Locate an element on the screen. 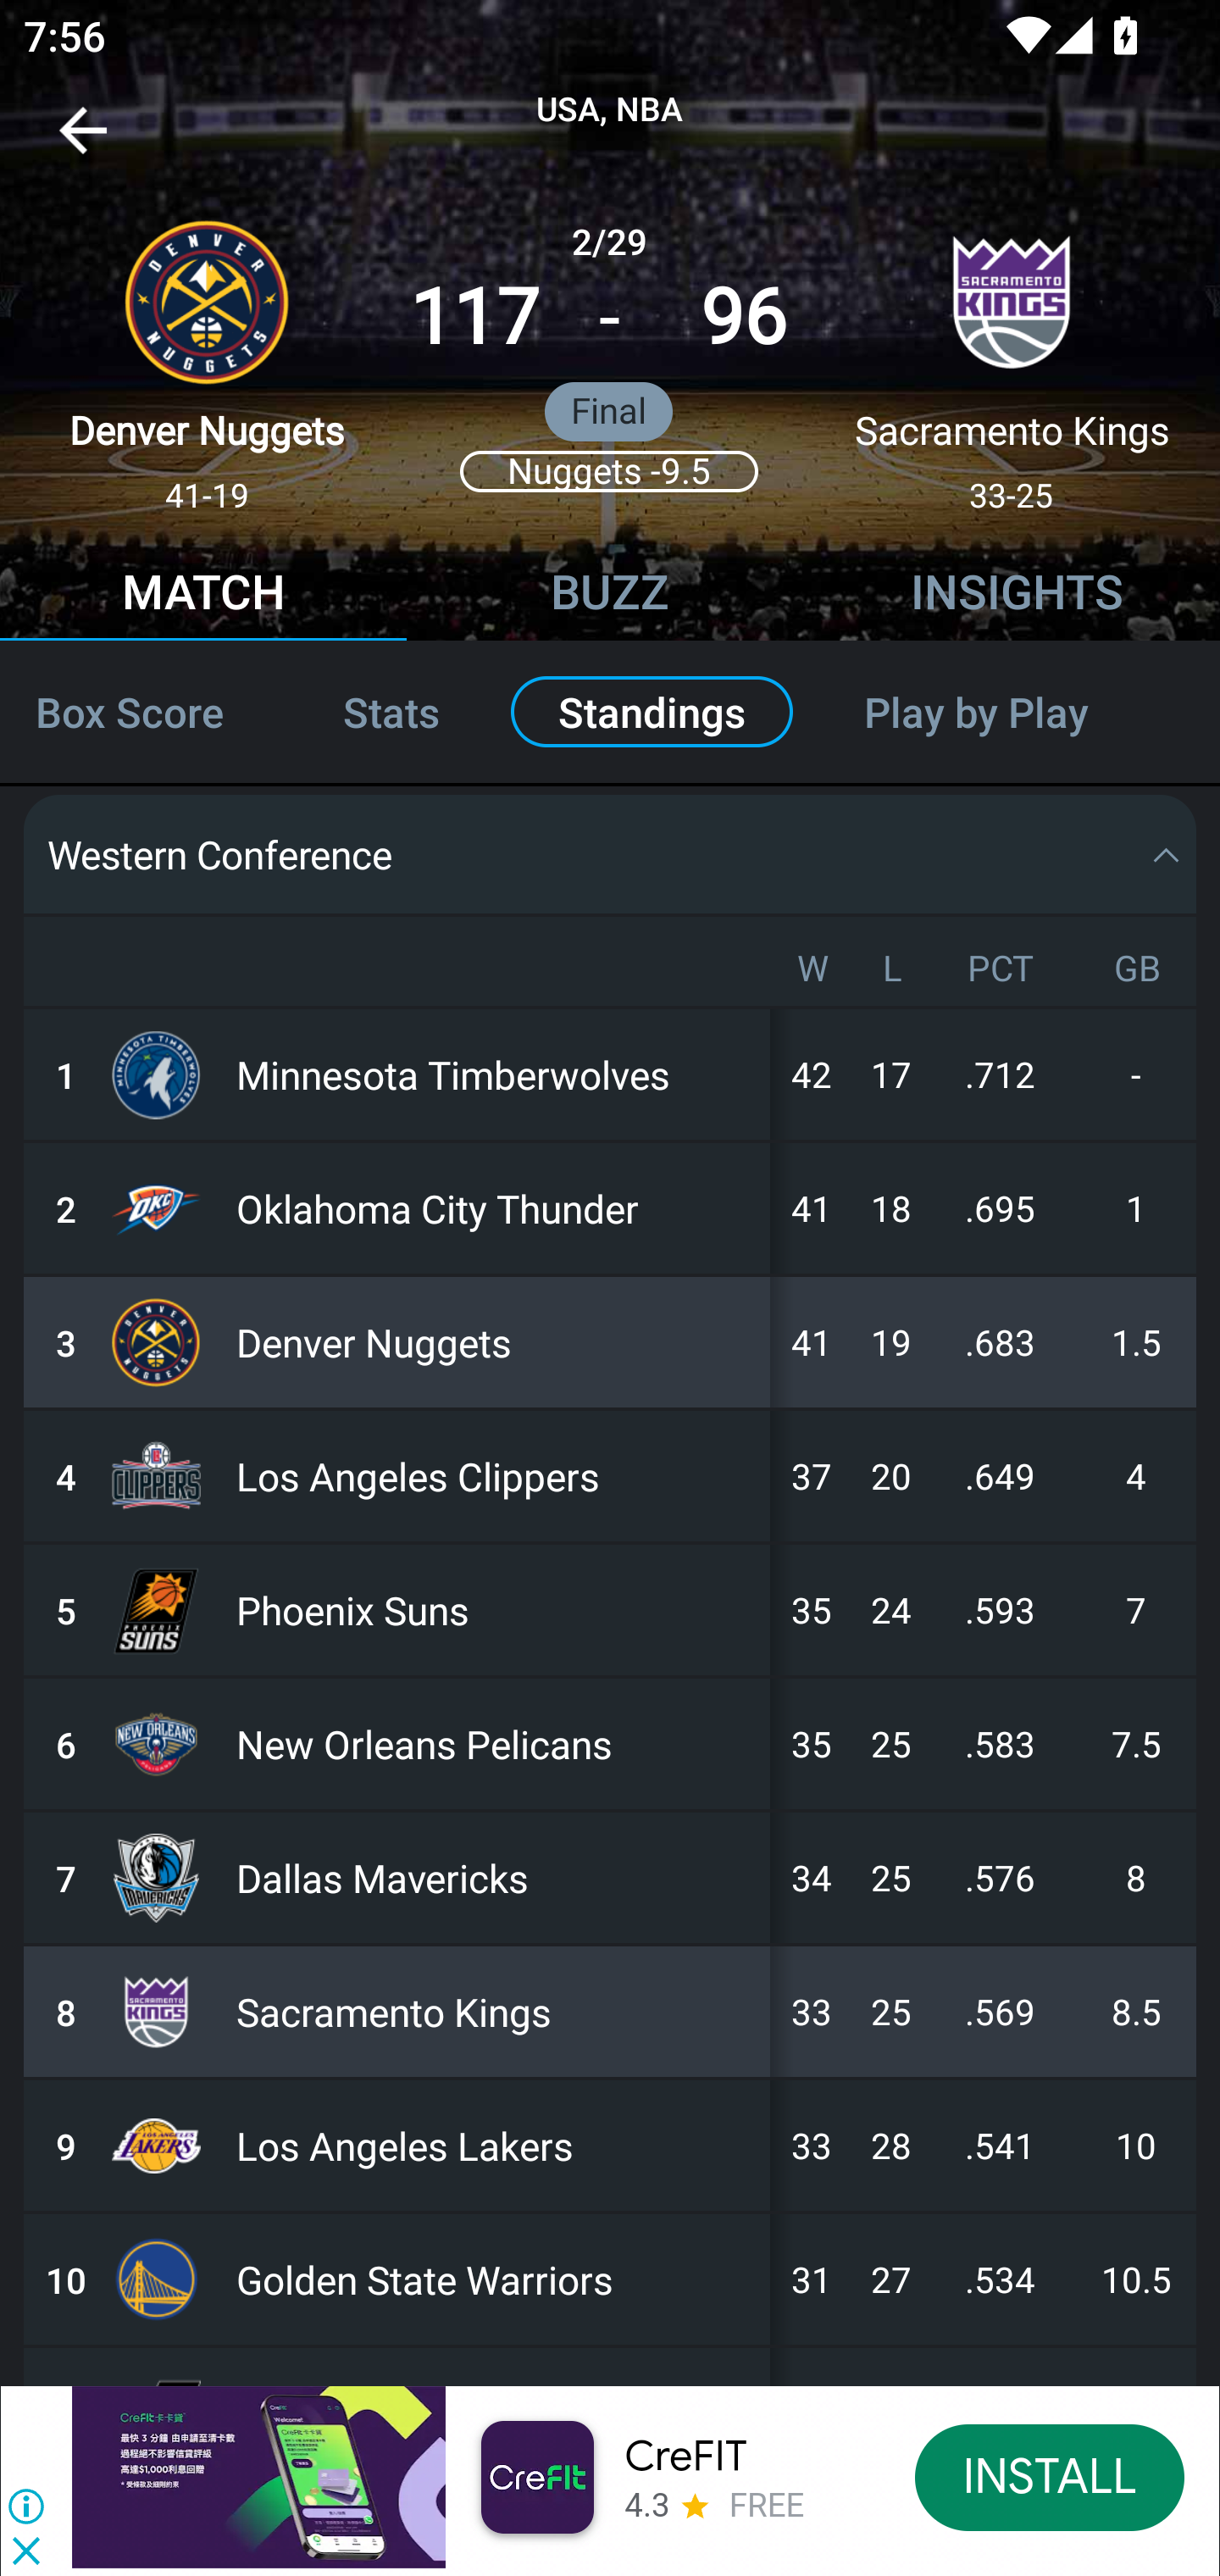 This screenshot has height=2576, width=1220. Navigate up is located at coordinates (83, 142).